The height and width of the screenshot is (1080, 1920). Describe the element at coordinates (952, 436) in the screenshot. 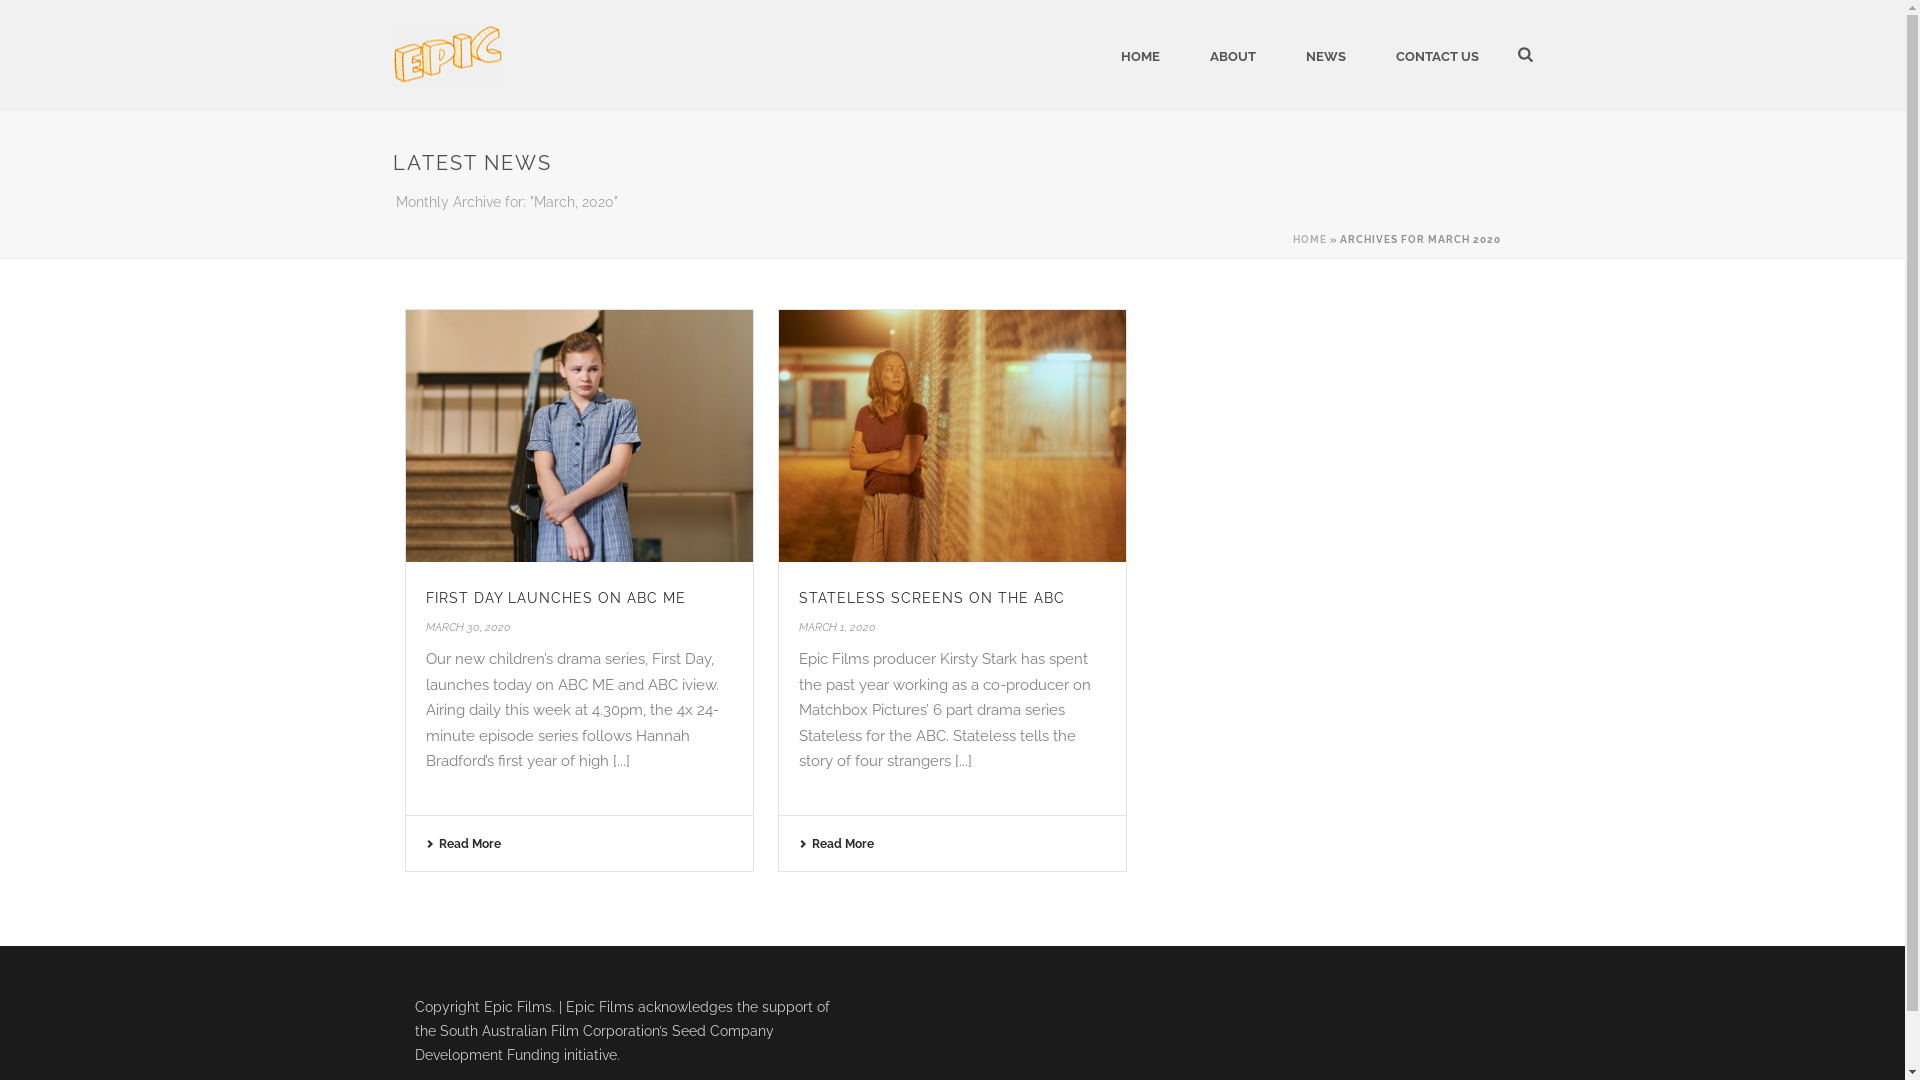

I see `Stateless Screens on the ABC` at that location.